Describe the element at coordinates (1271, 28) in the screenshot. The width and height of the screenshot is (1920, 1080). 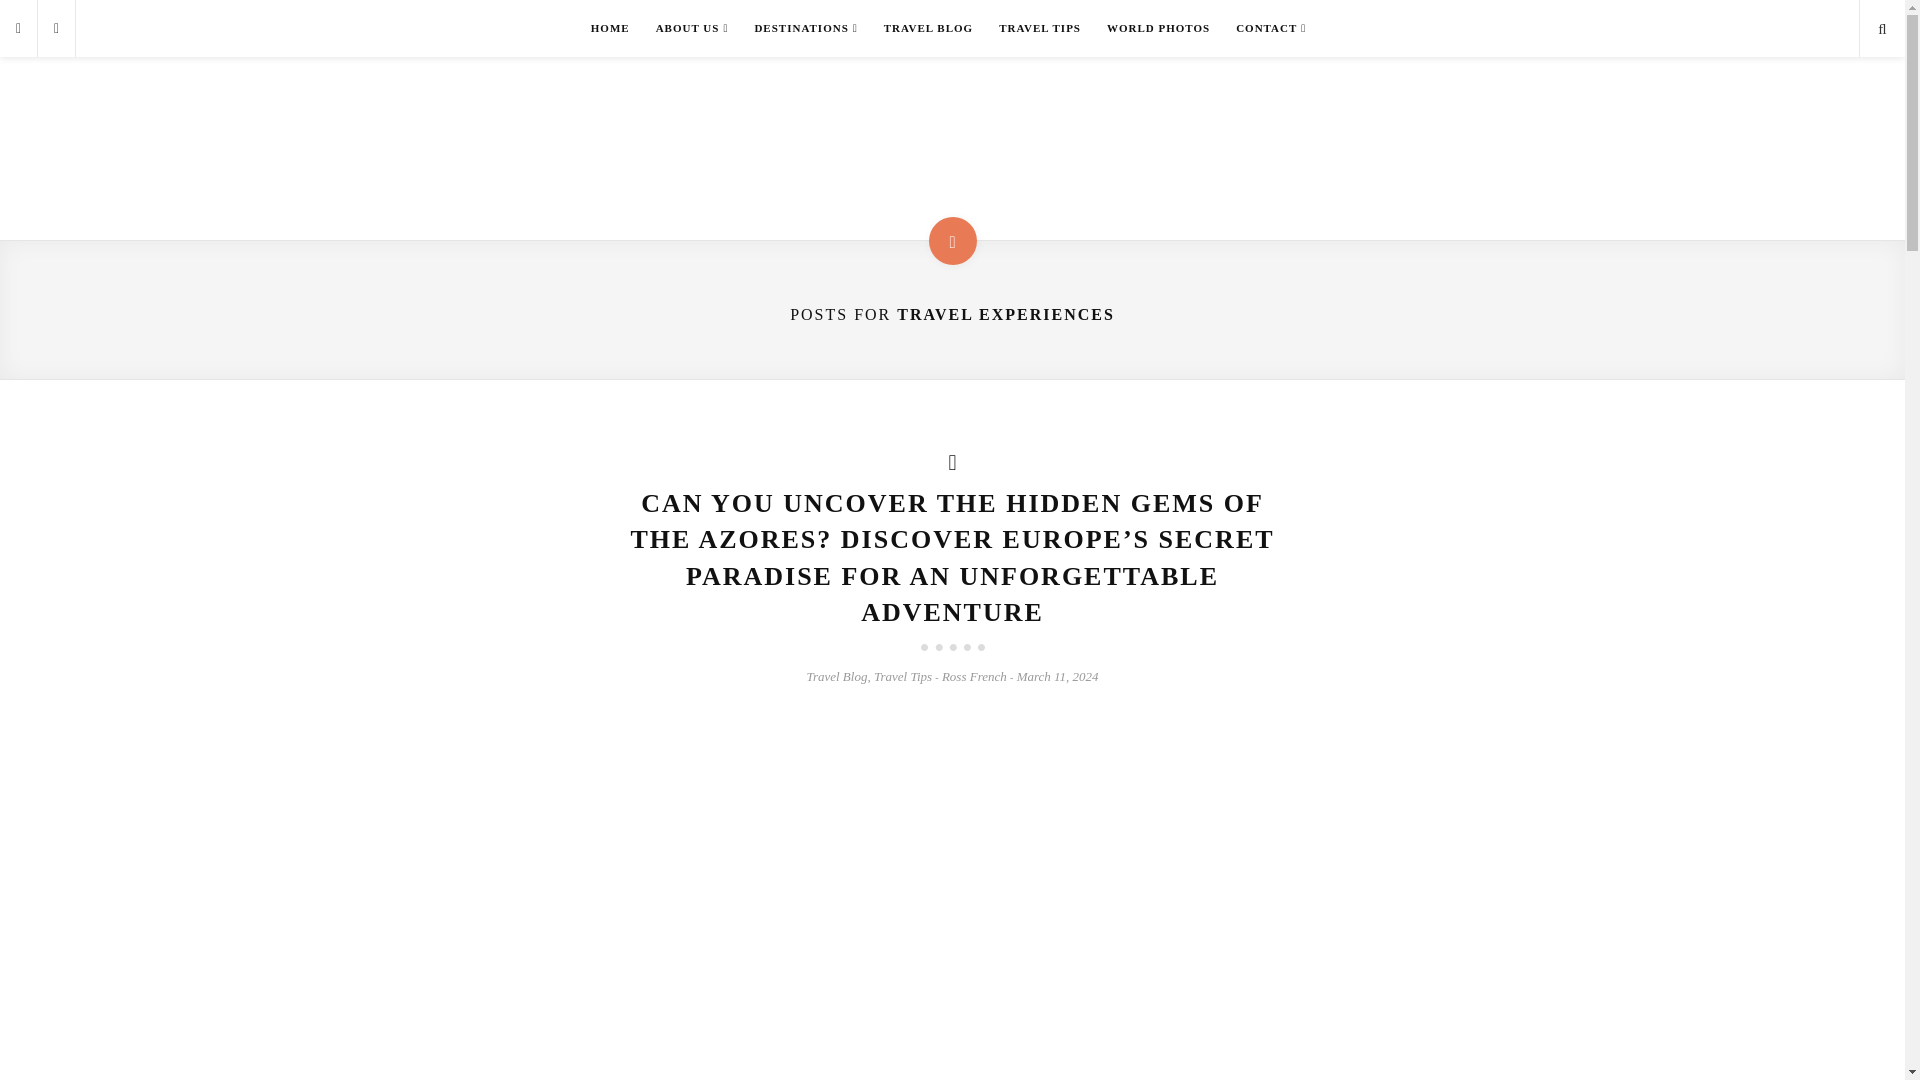
I see `CONTACT` at that location.